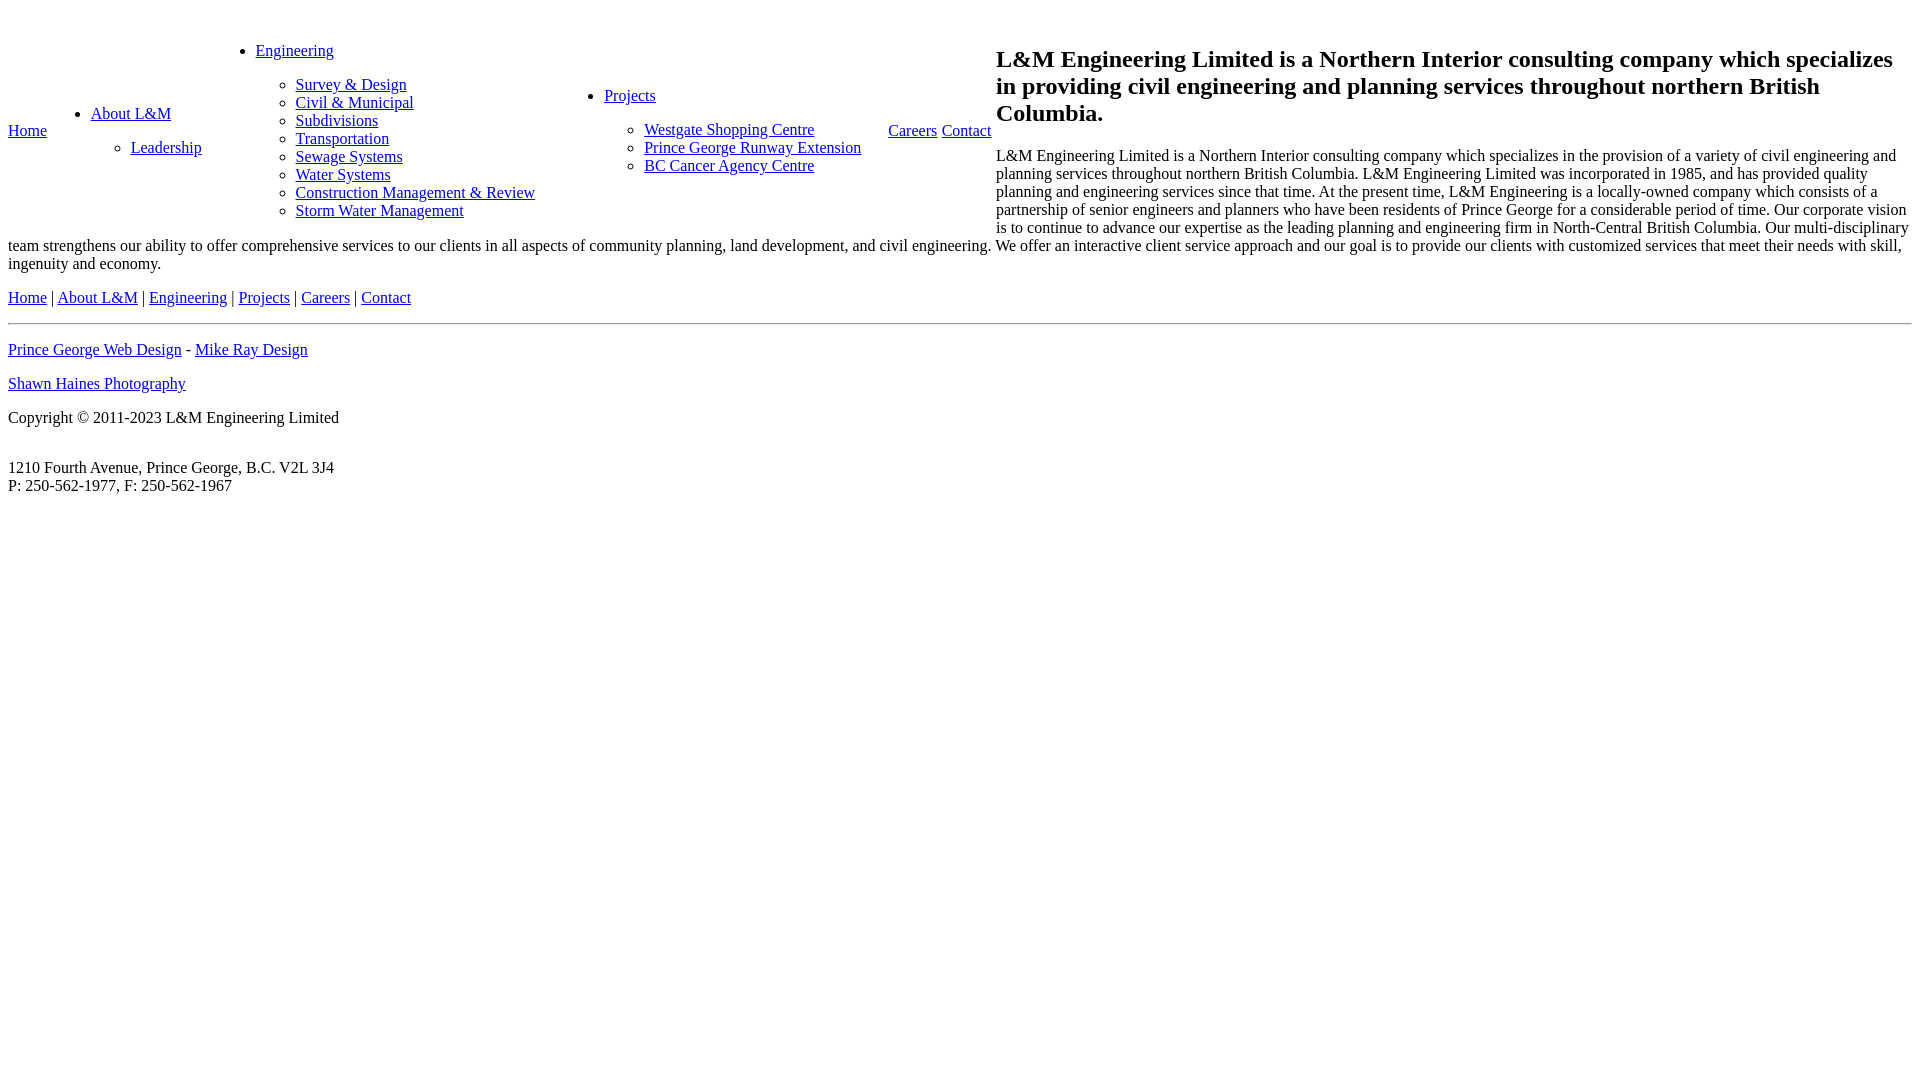 The height and width of the screenshot is (1080, 1920). I want to click on Sewage Systems, so click(350, 156).